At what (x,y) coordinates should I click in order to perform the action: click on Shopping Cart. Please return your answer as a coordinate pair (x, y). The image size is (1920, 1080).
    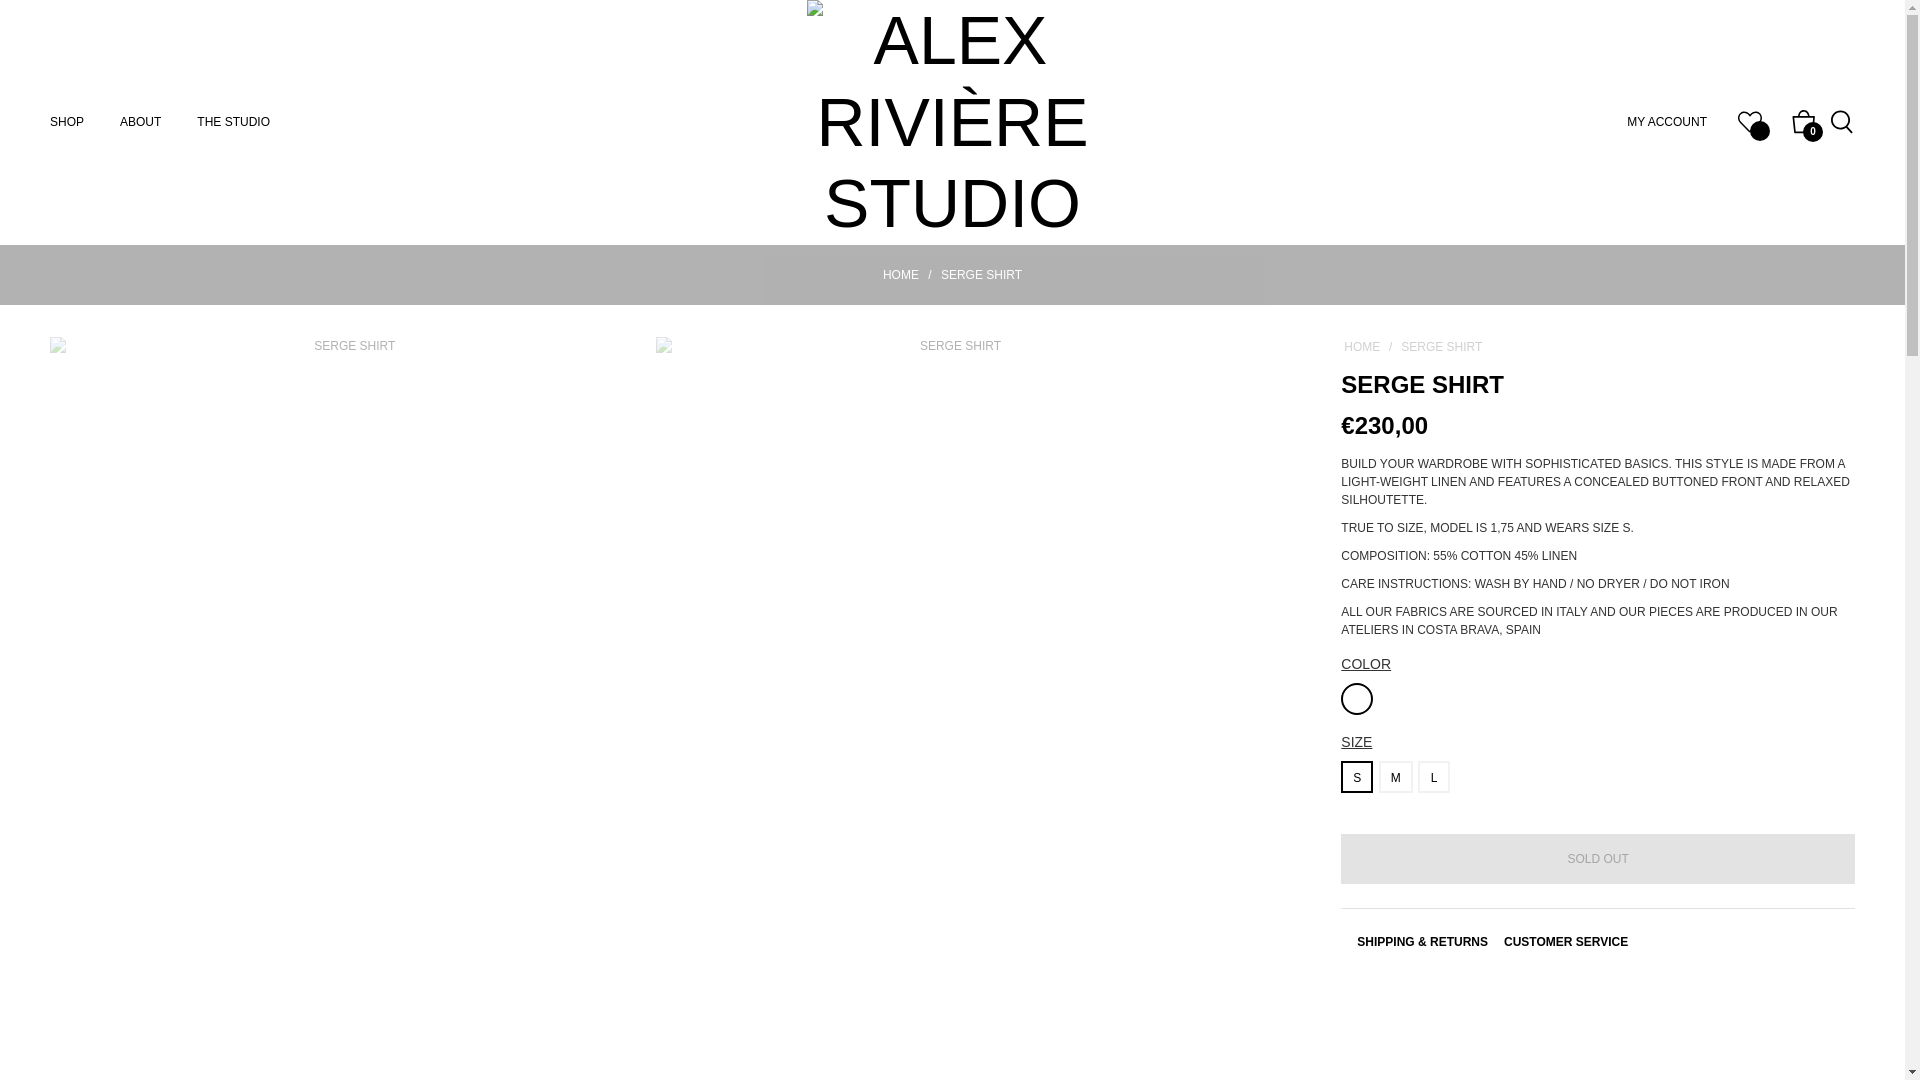
    Looking at the image, I should click on (1804, 122).